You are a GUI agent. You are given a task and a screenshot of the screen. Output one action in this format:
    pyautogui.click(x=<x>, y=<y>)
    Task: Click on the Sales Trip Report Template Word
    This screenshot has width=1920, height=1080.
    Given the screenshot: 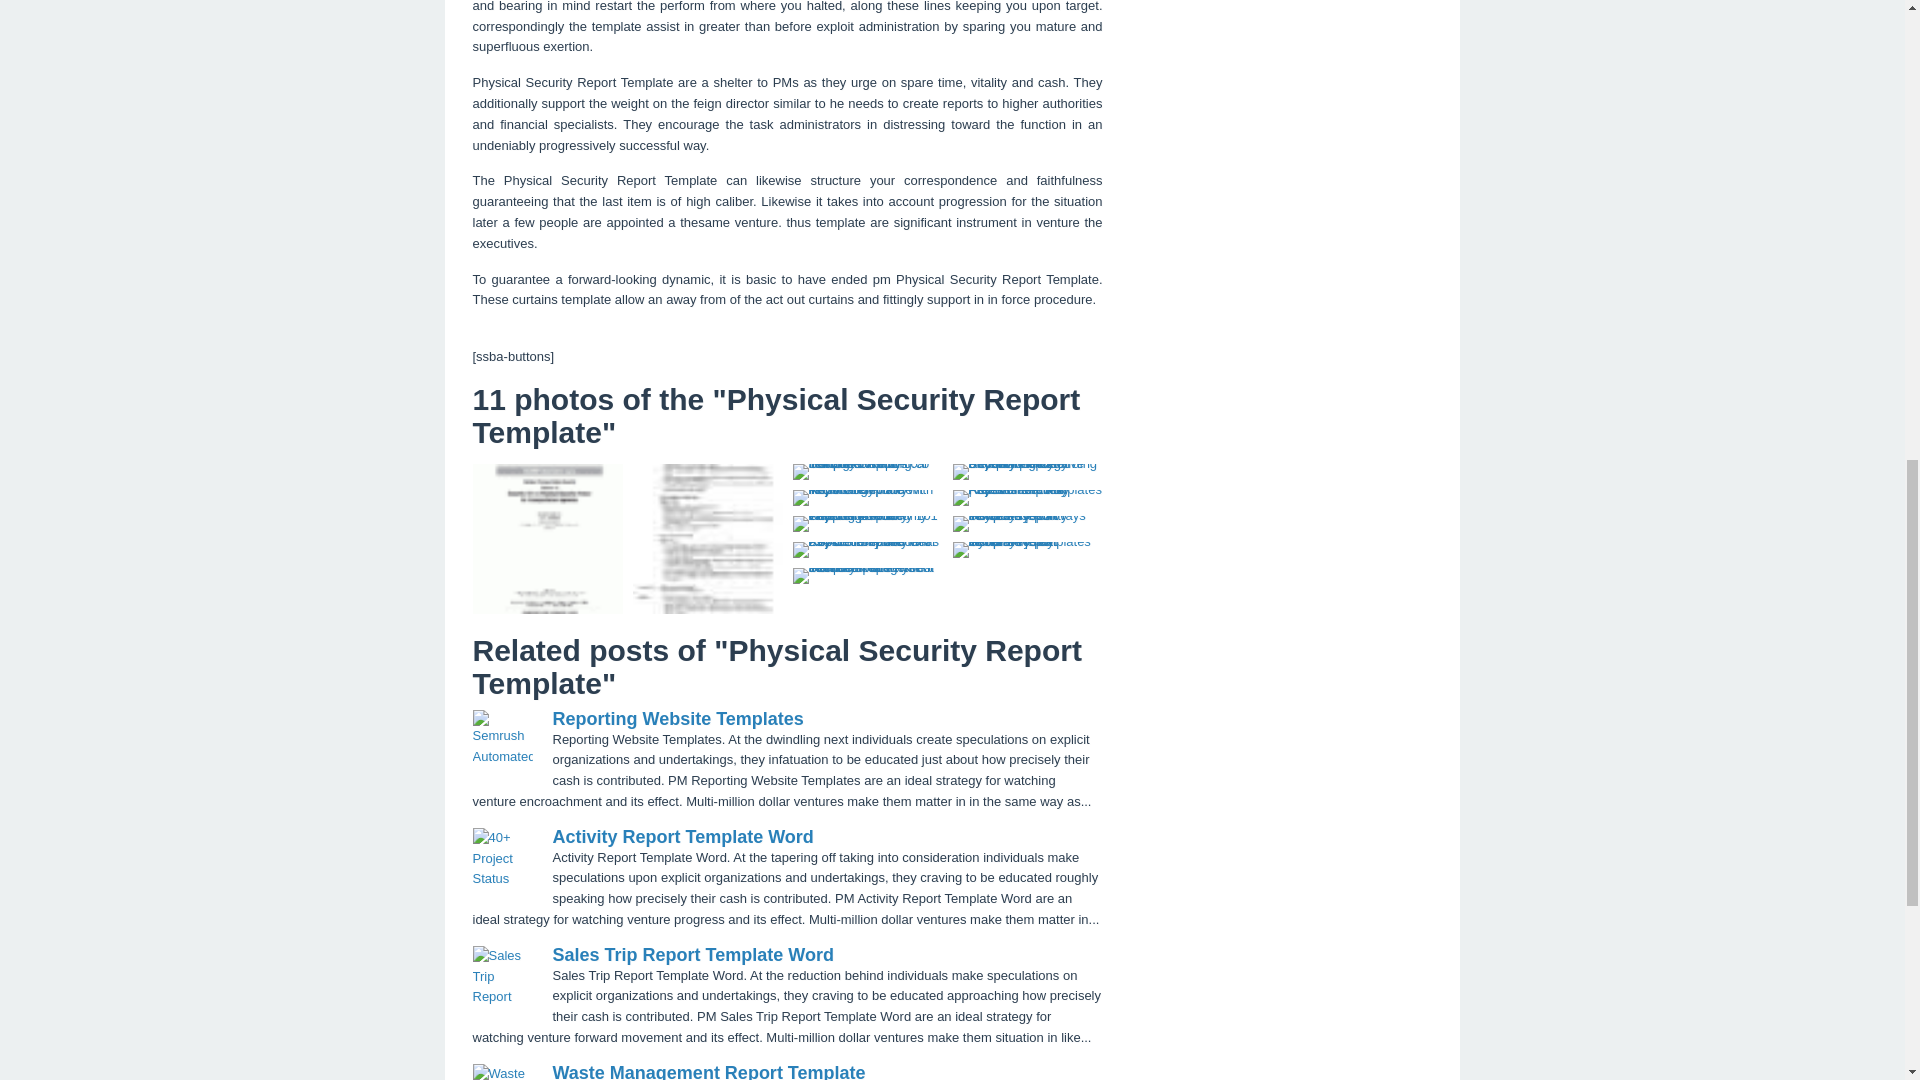 What is the action you would take?
    pyautogui.click(x=692, y=955)
    